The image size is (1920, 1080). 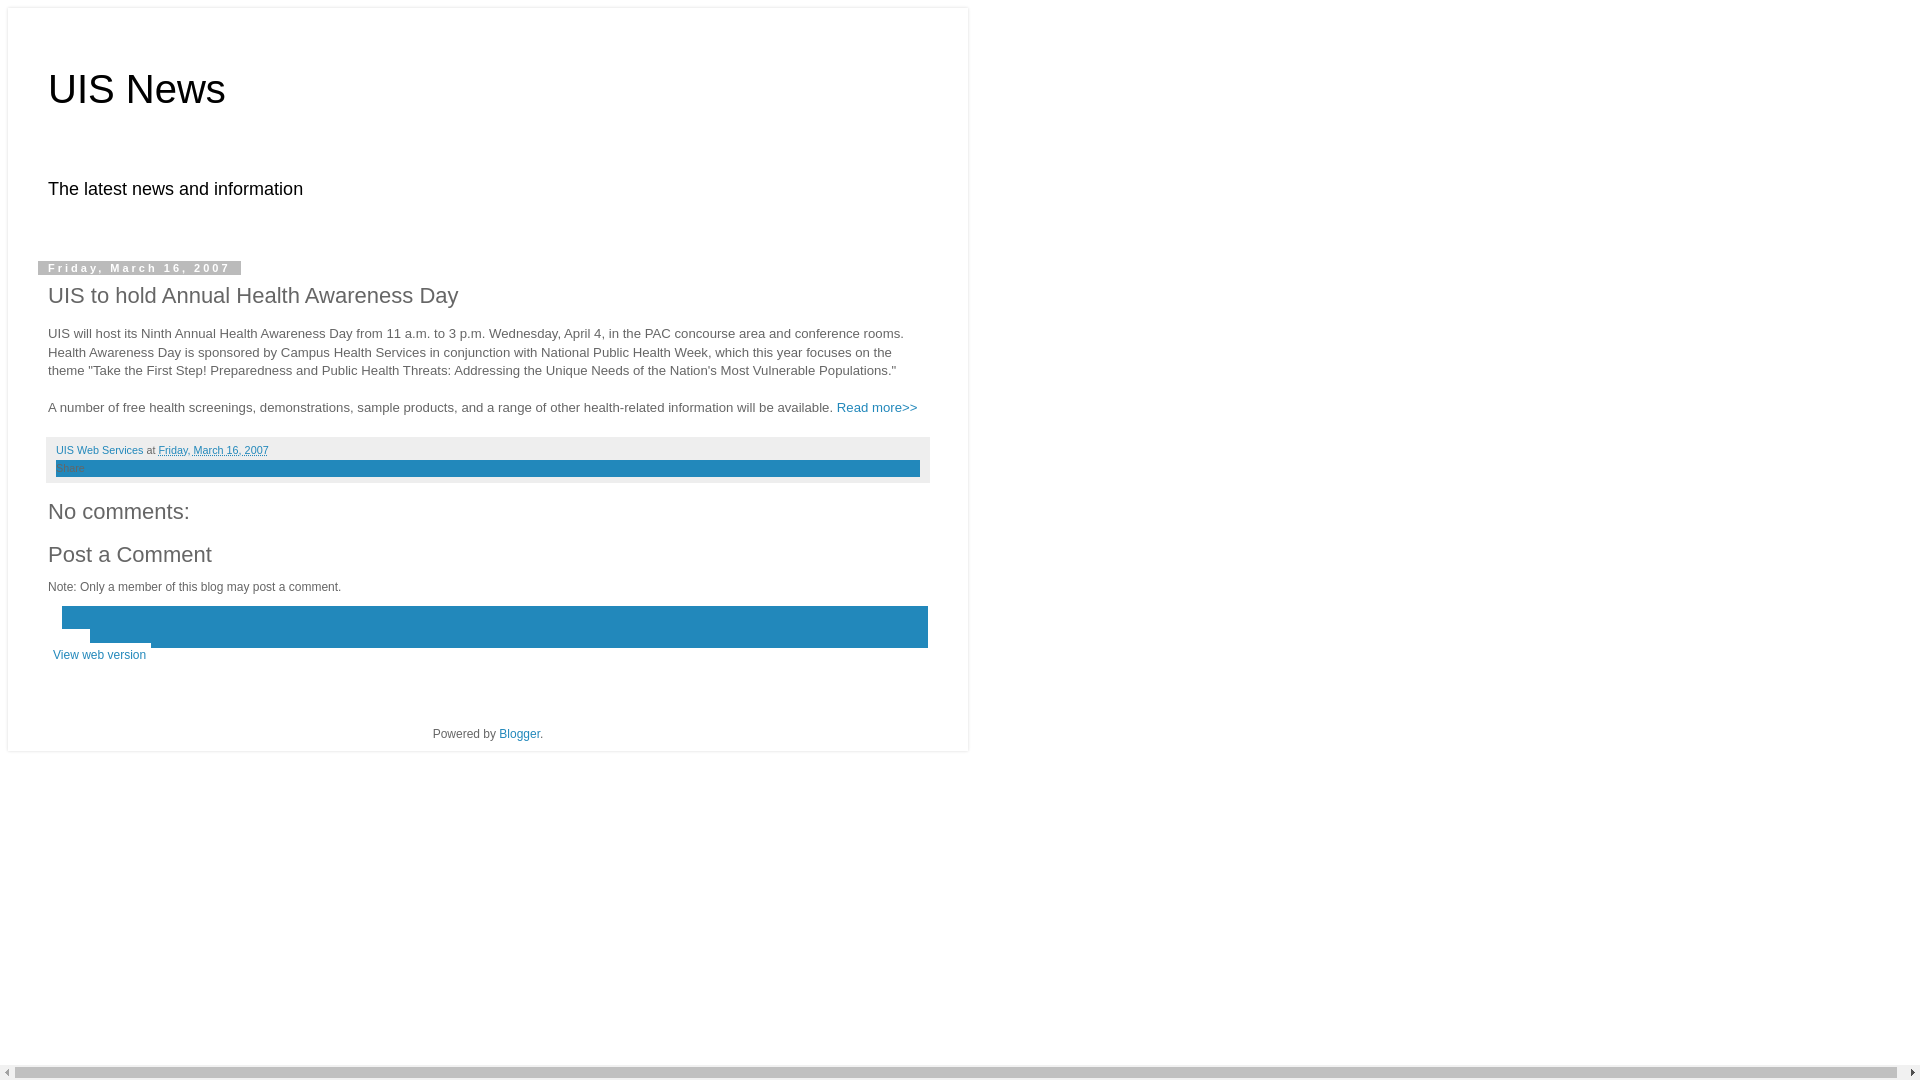 I want to click on View web version, so click(x=100, y=654).